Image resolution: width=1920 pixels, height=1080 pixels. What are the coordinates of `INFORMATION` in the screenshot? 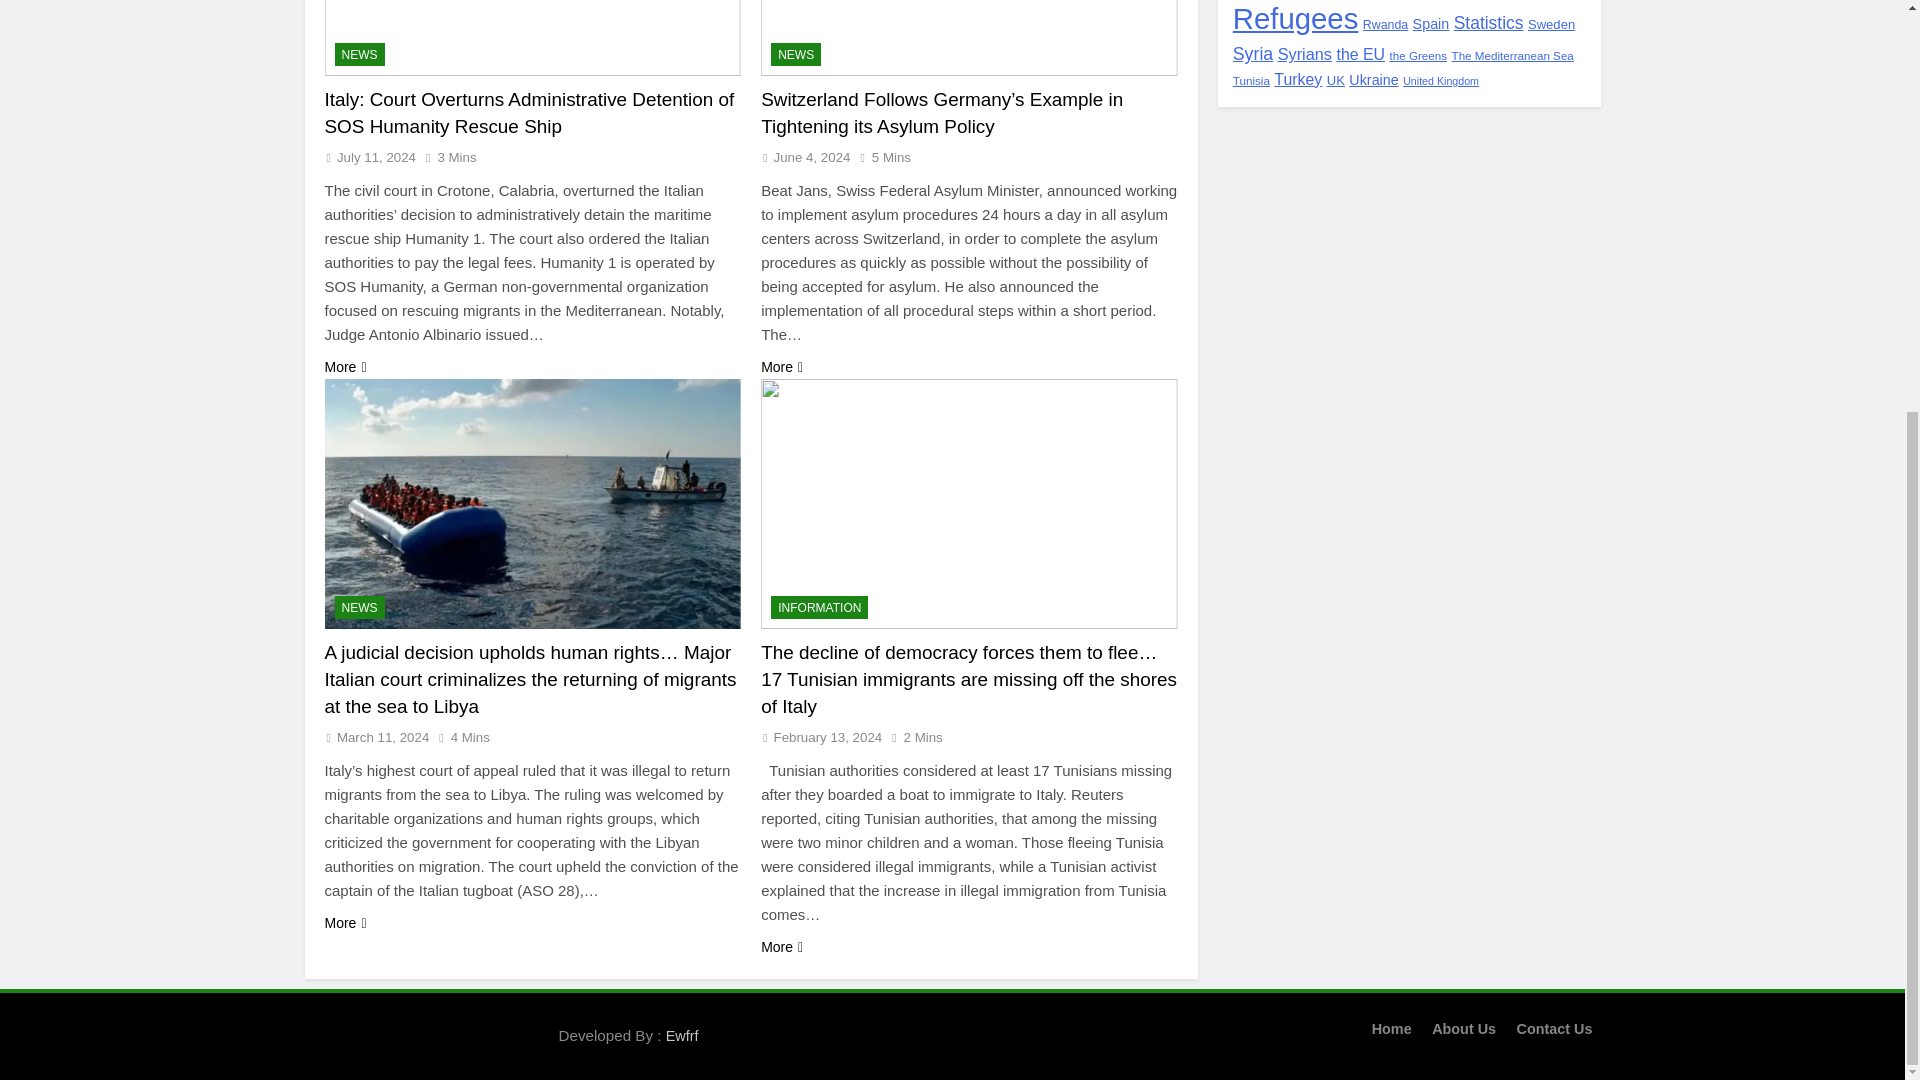 It's located at (819, 607).